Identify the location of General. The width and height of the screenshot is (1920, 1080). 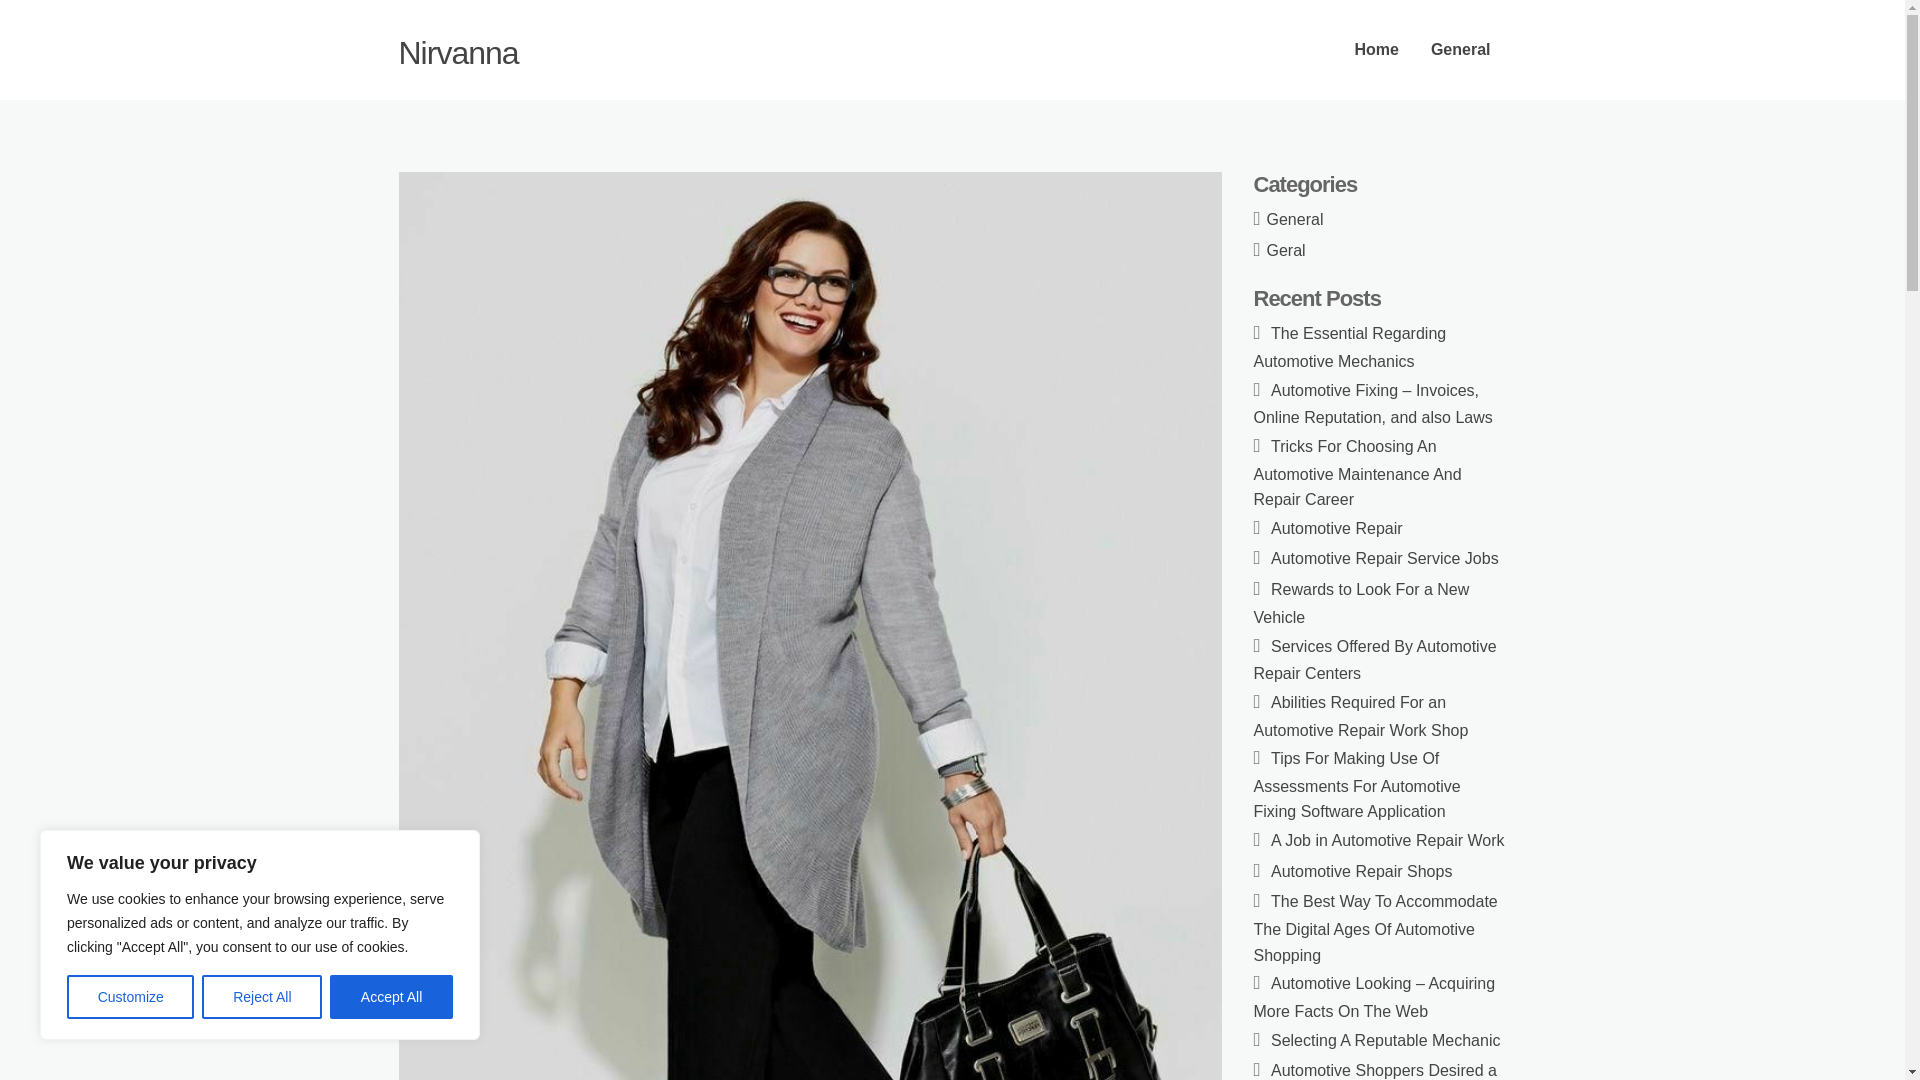
(1296, 218).